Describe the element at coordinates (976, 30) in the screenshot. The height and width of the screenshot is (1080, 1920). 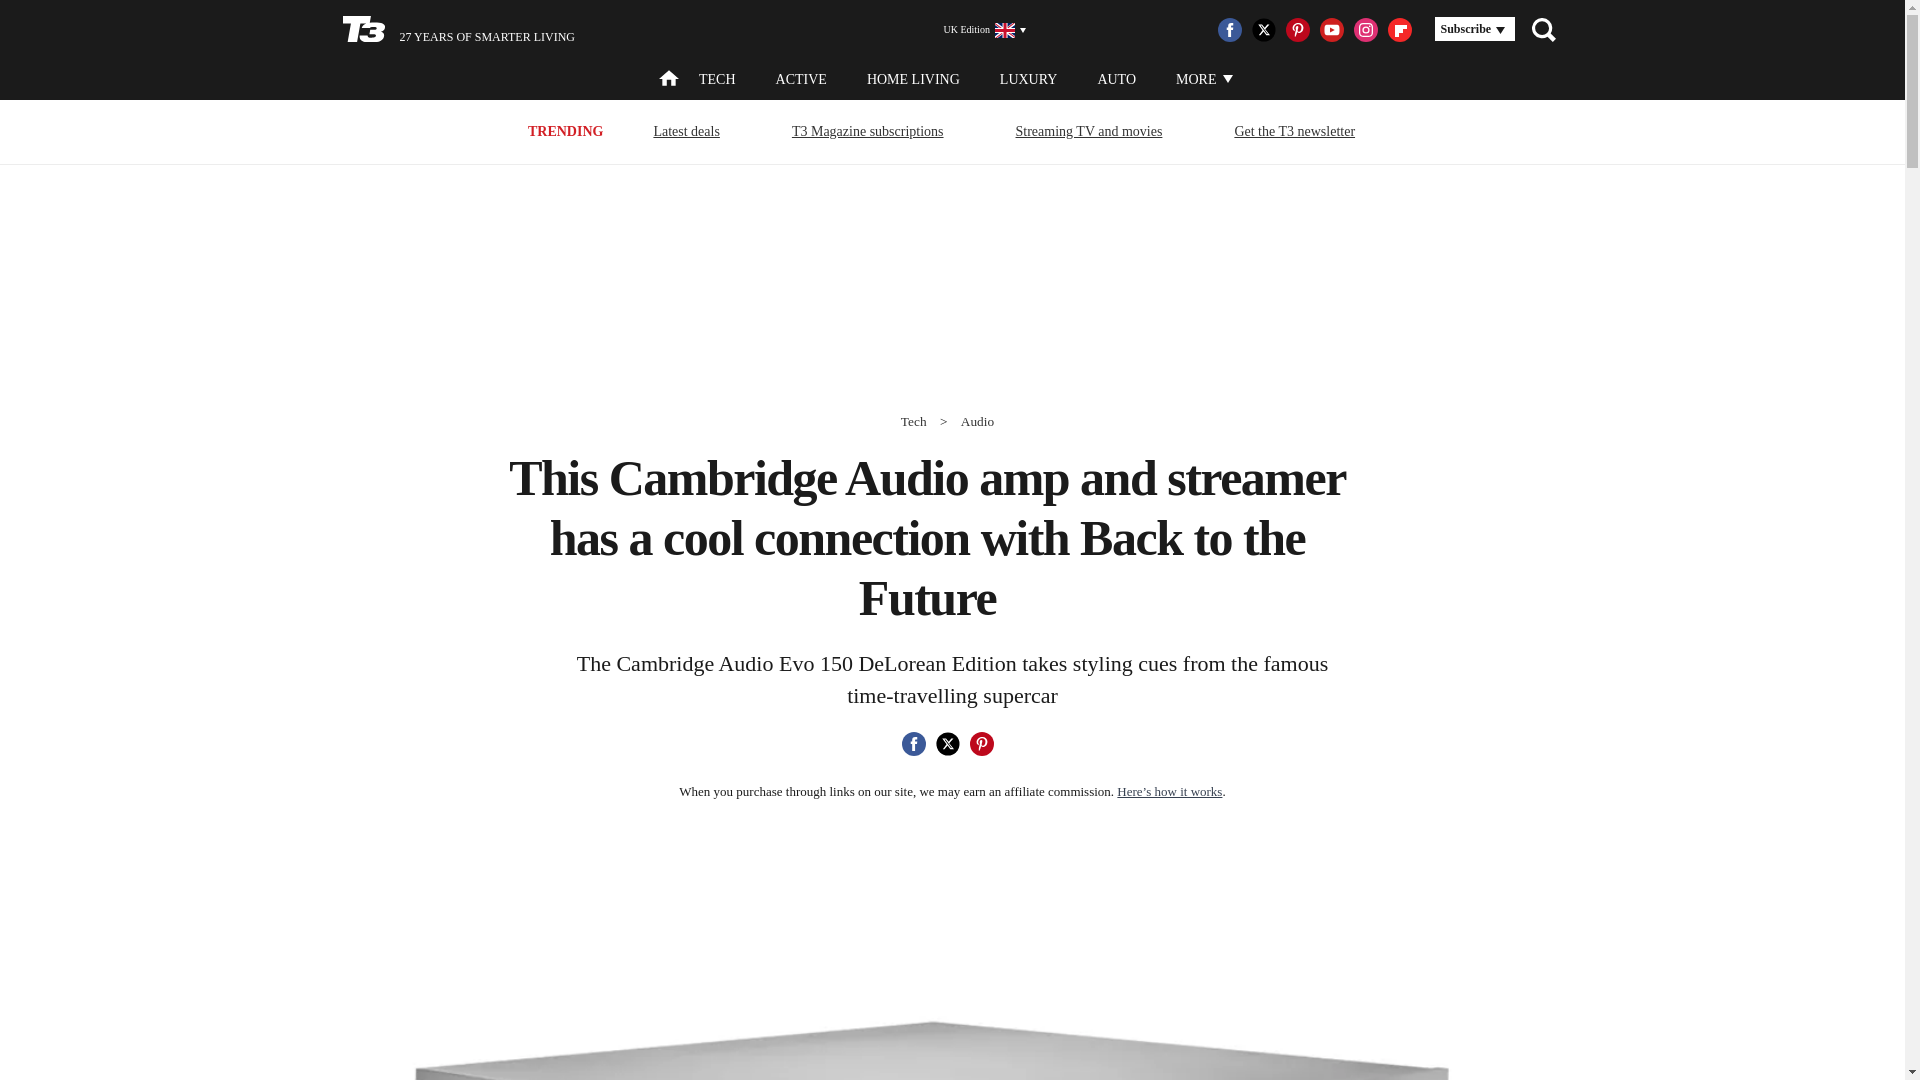
I see `UK Edition` at that location.